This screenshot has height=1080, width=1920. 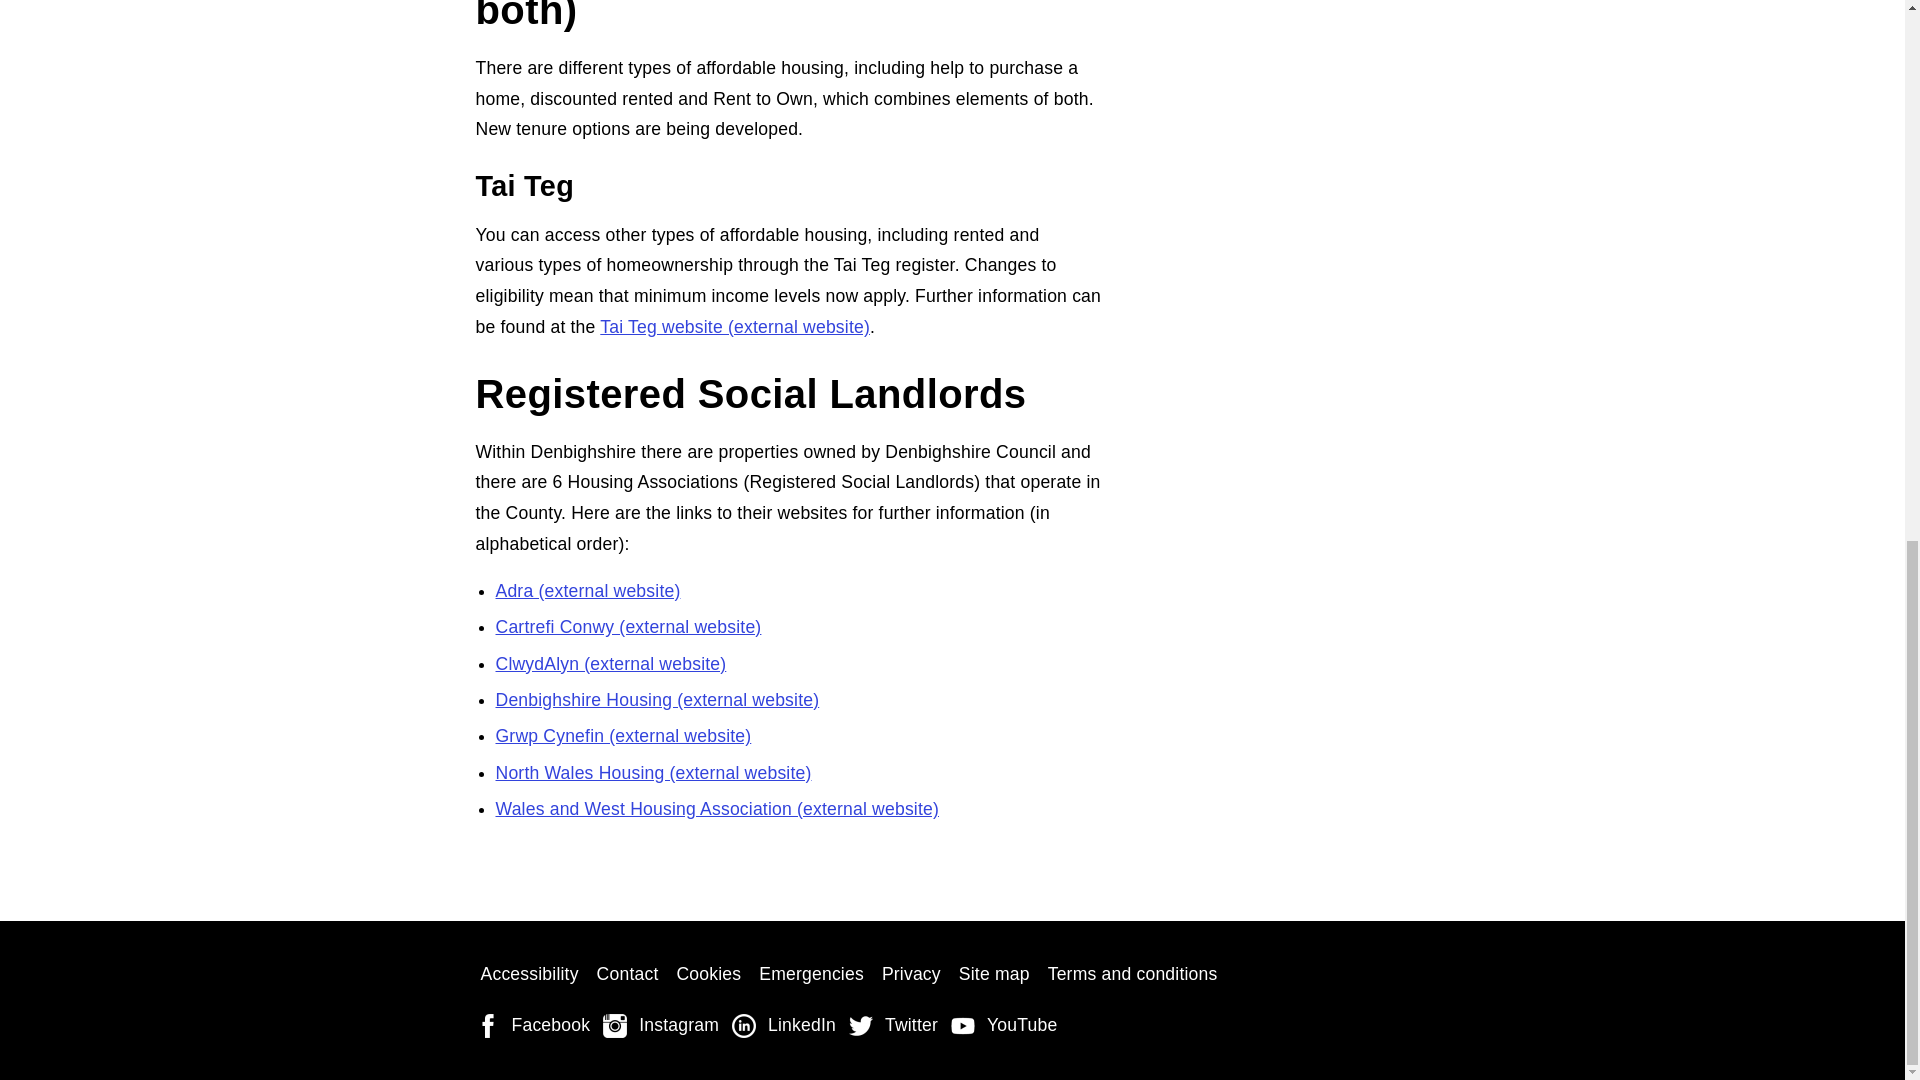 What do you see at coordinates (662, 1026) in the screenshot?
I see `Instagram` at bounding box center [662, 1026].